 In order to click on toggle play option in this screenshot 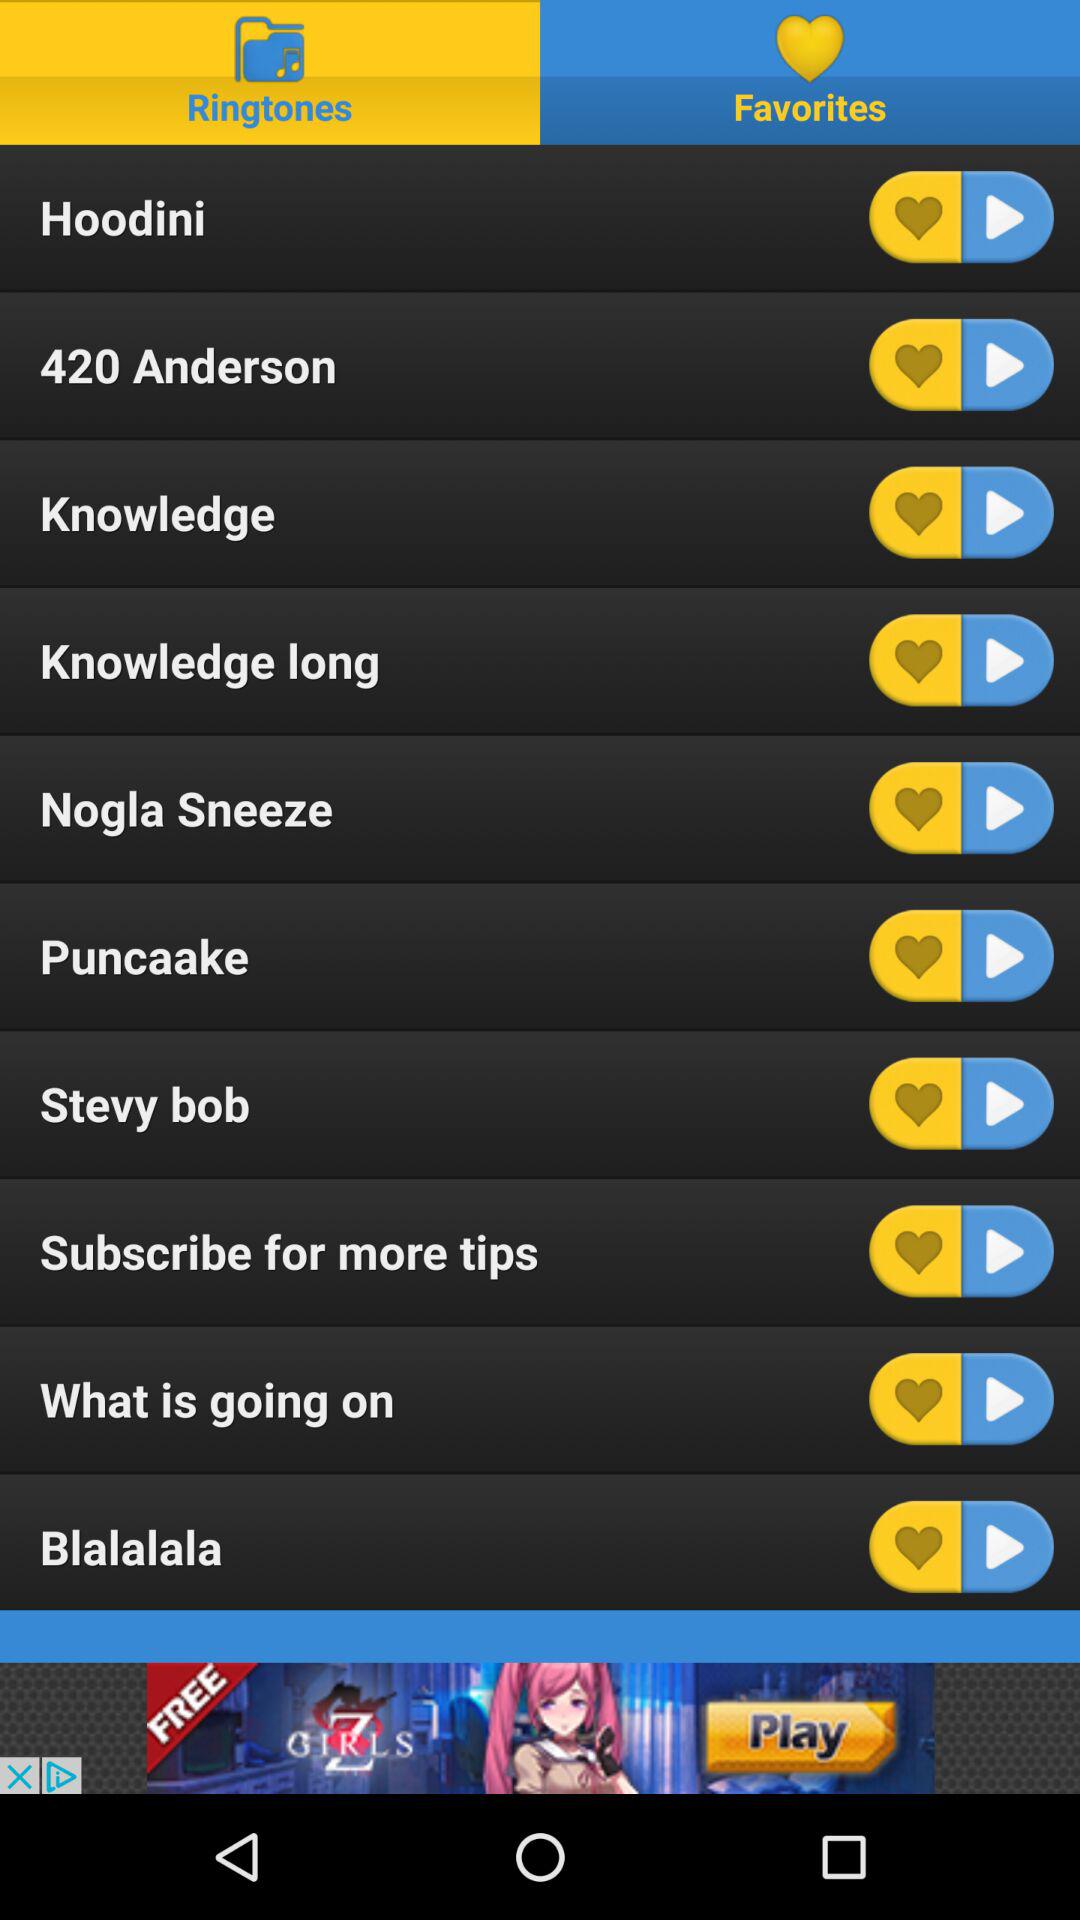, I will do `click(1007, 1103)`.